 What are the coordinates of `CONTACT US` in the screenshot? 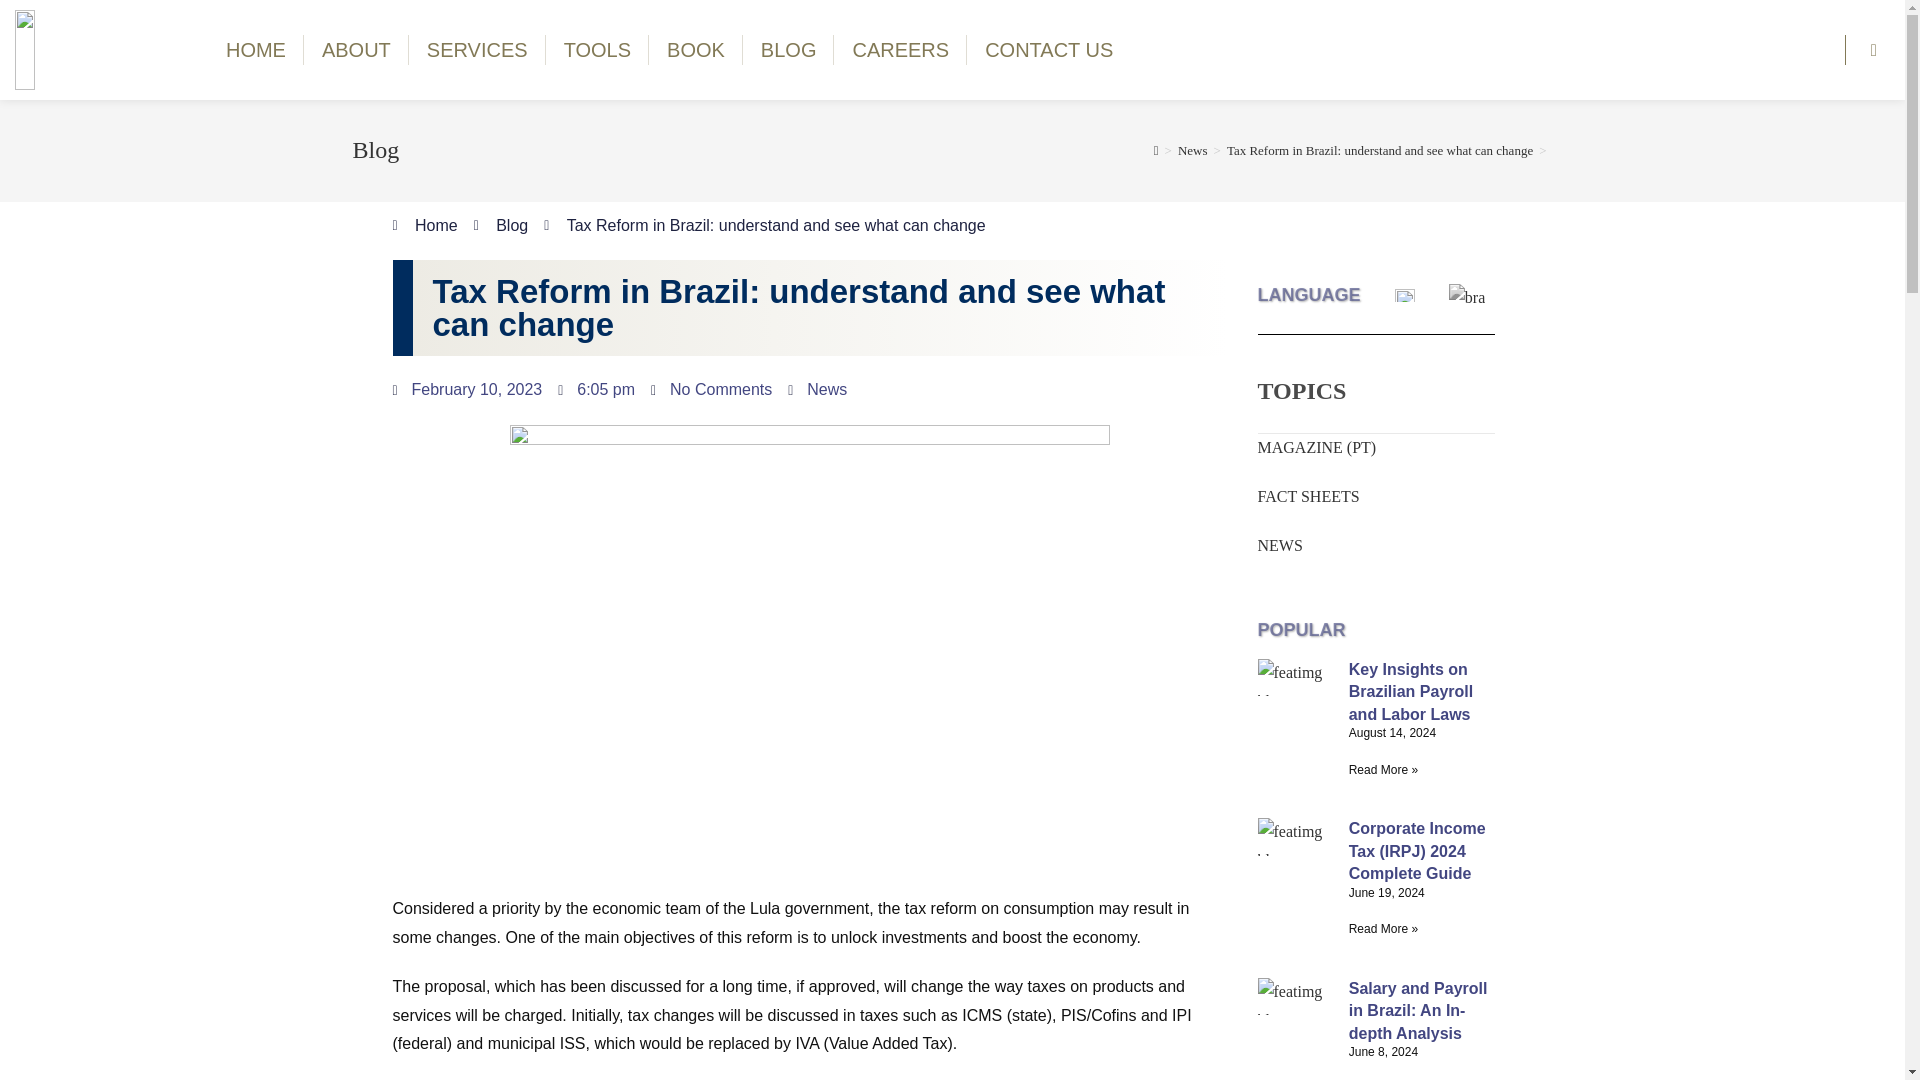 It's located at (1048, 50).